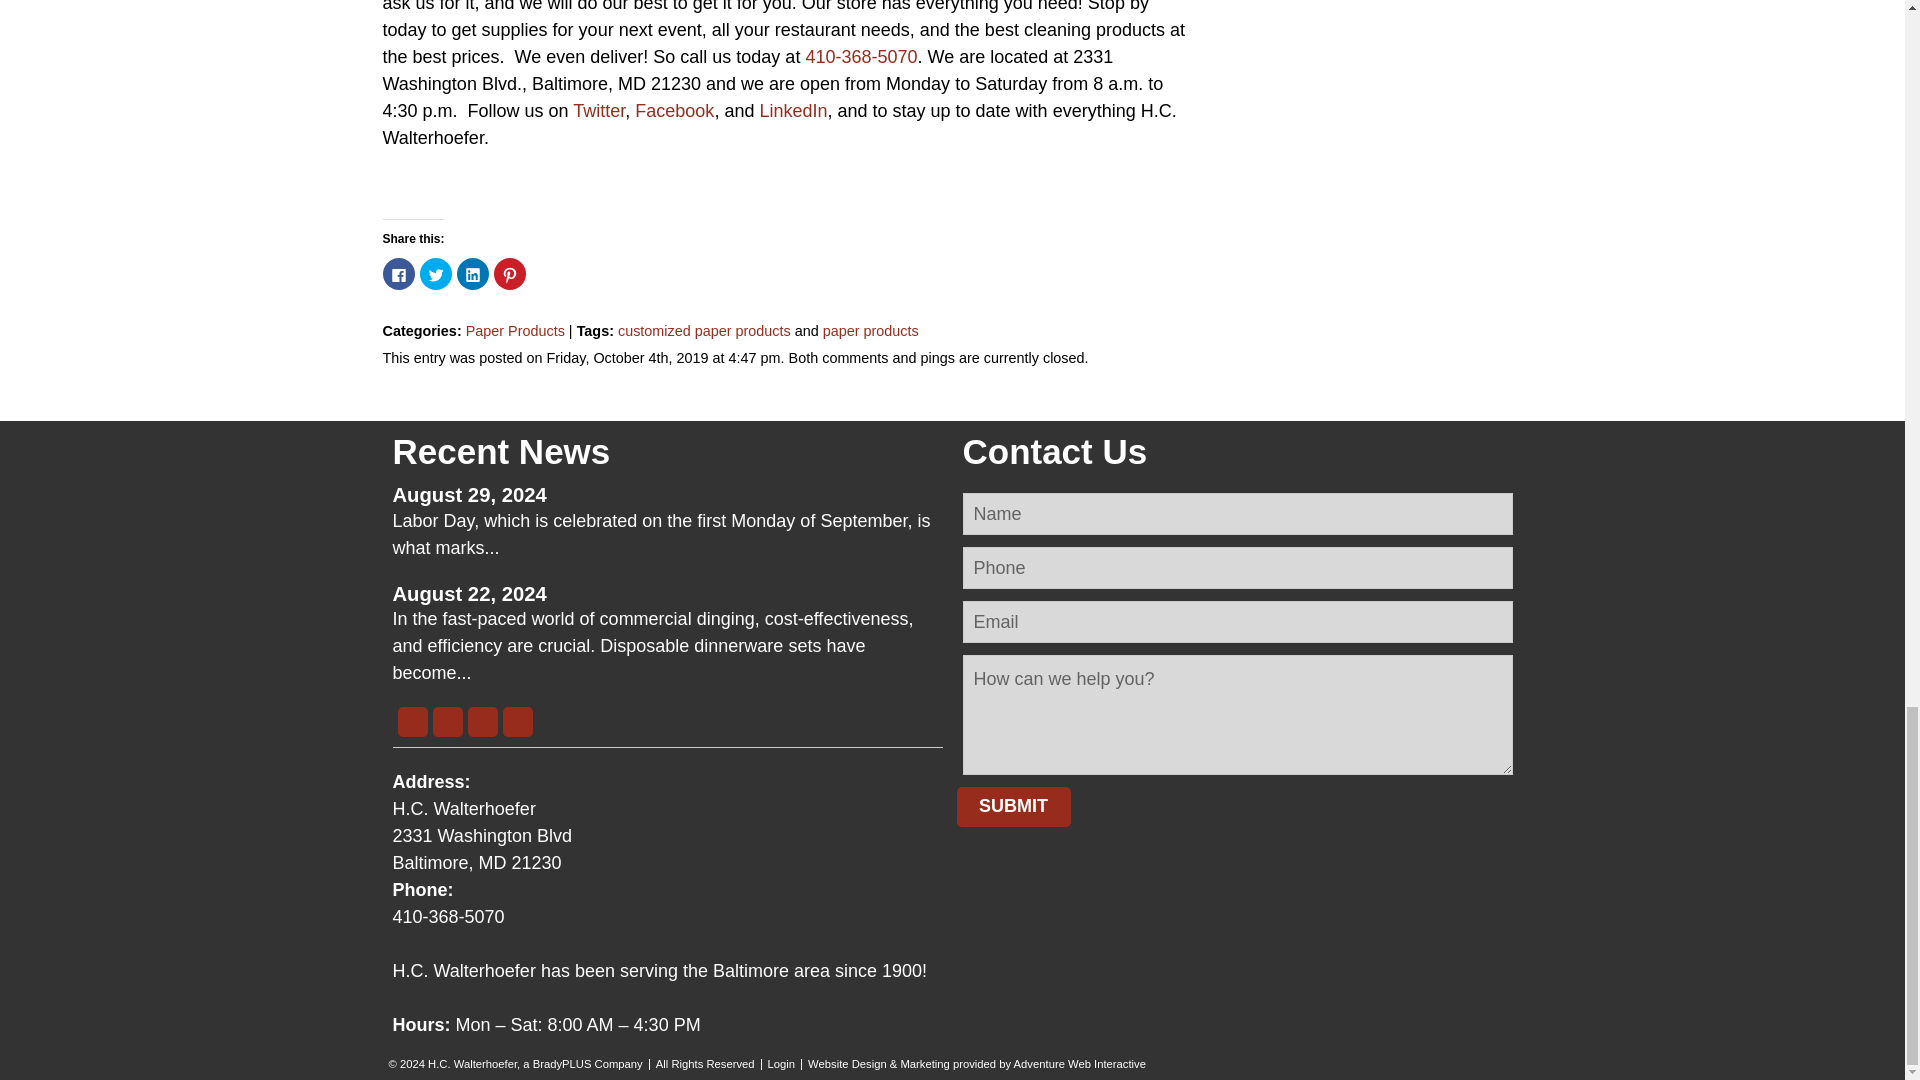 The width and height of the screenshot is (1920, 1080). Describe the element at coordinates (472, 274) in the screenshot. I see `Click to share on LinkedIn` at that location.